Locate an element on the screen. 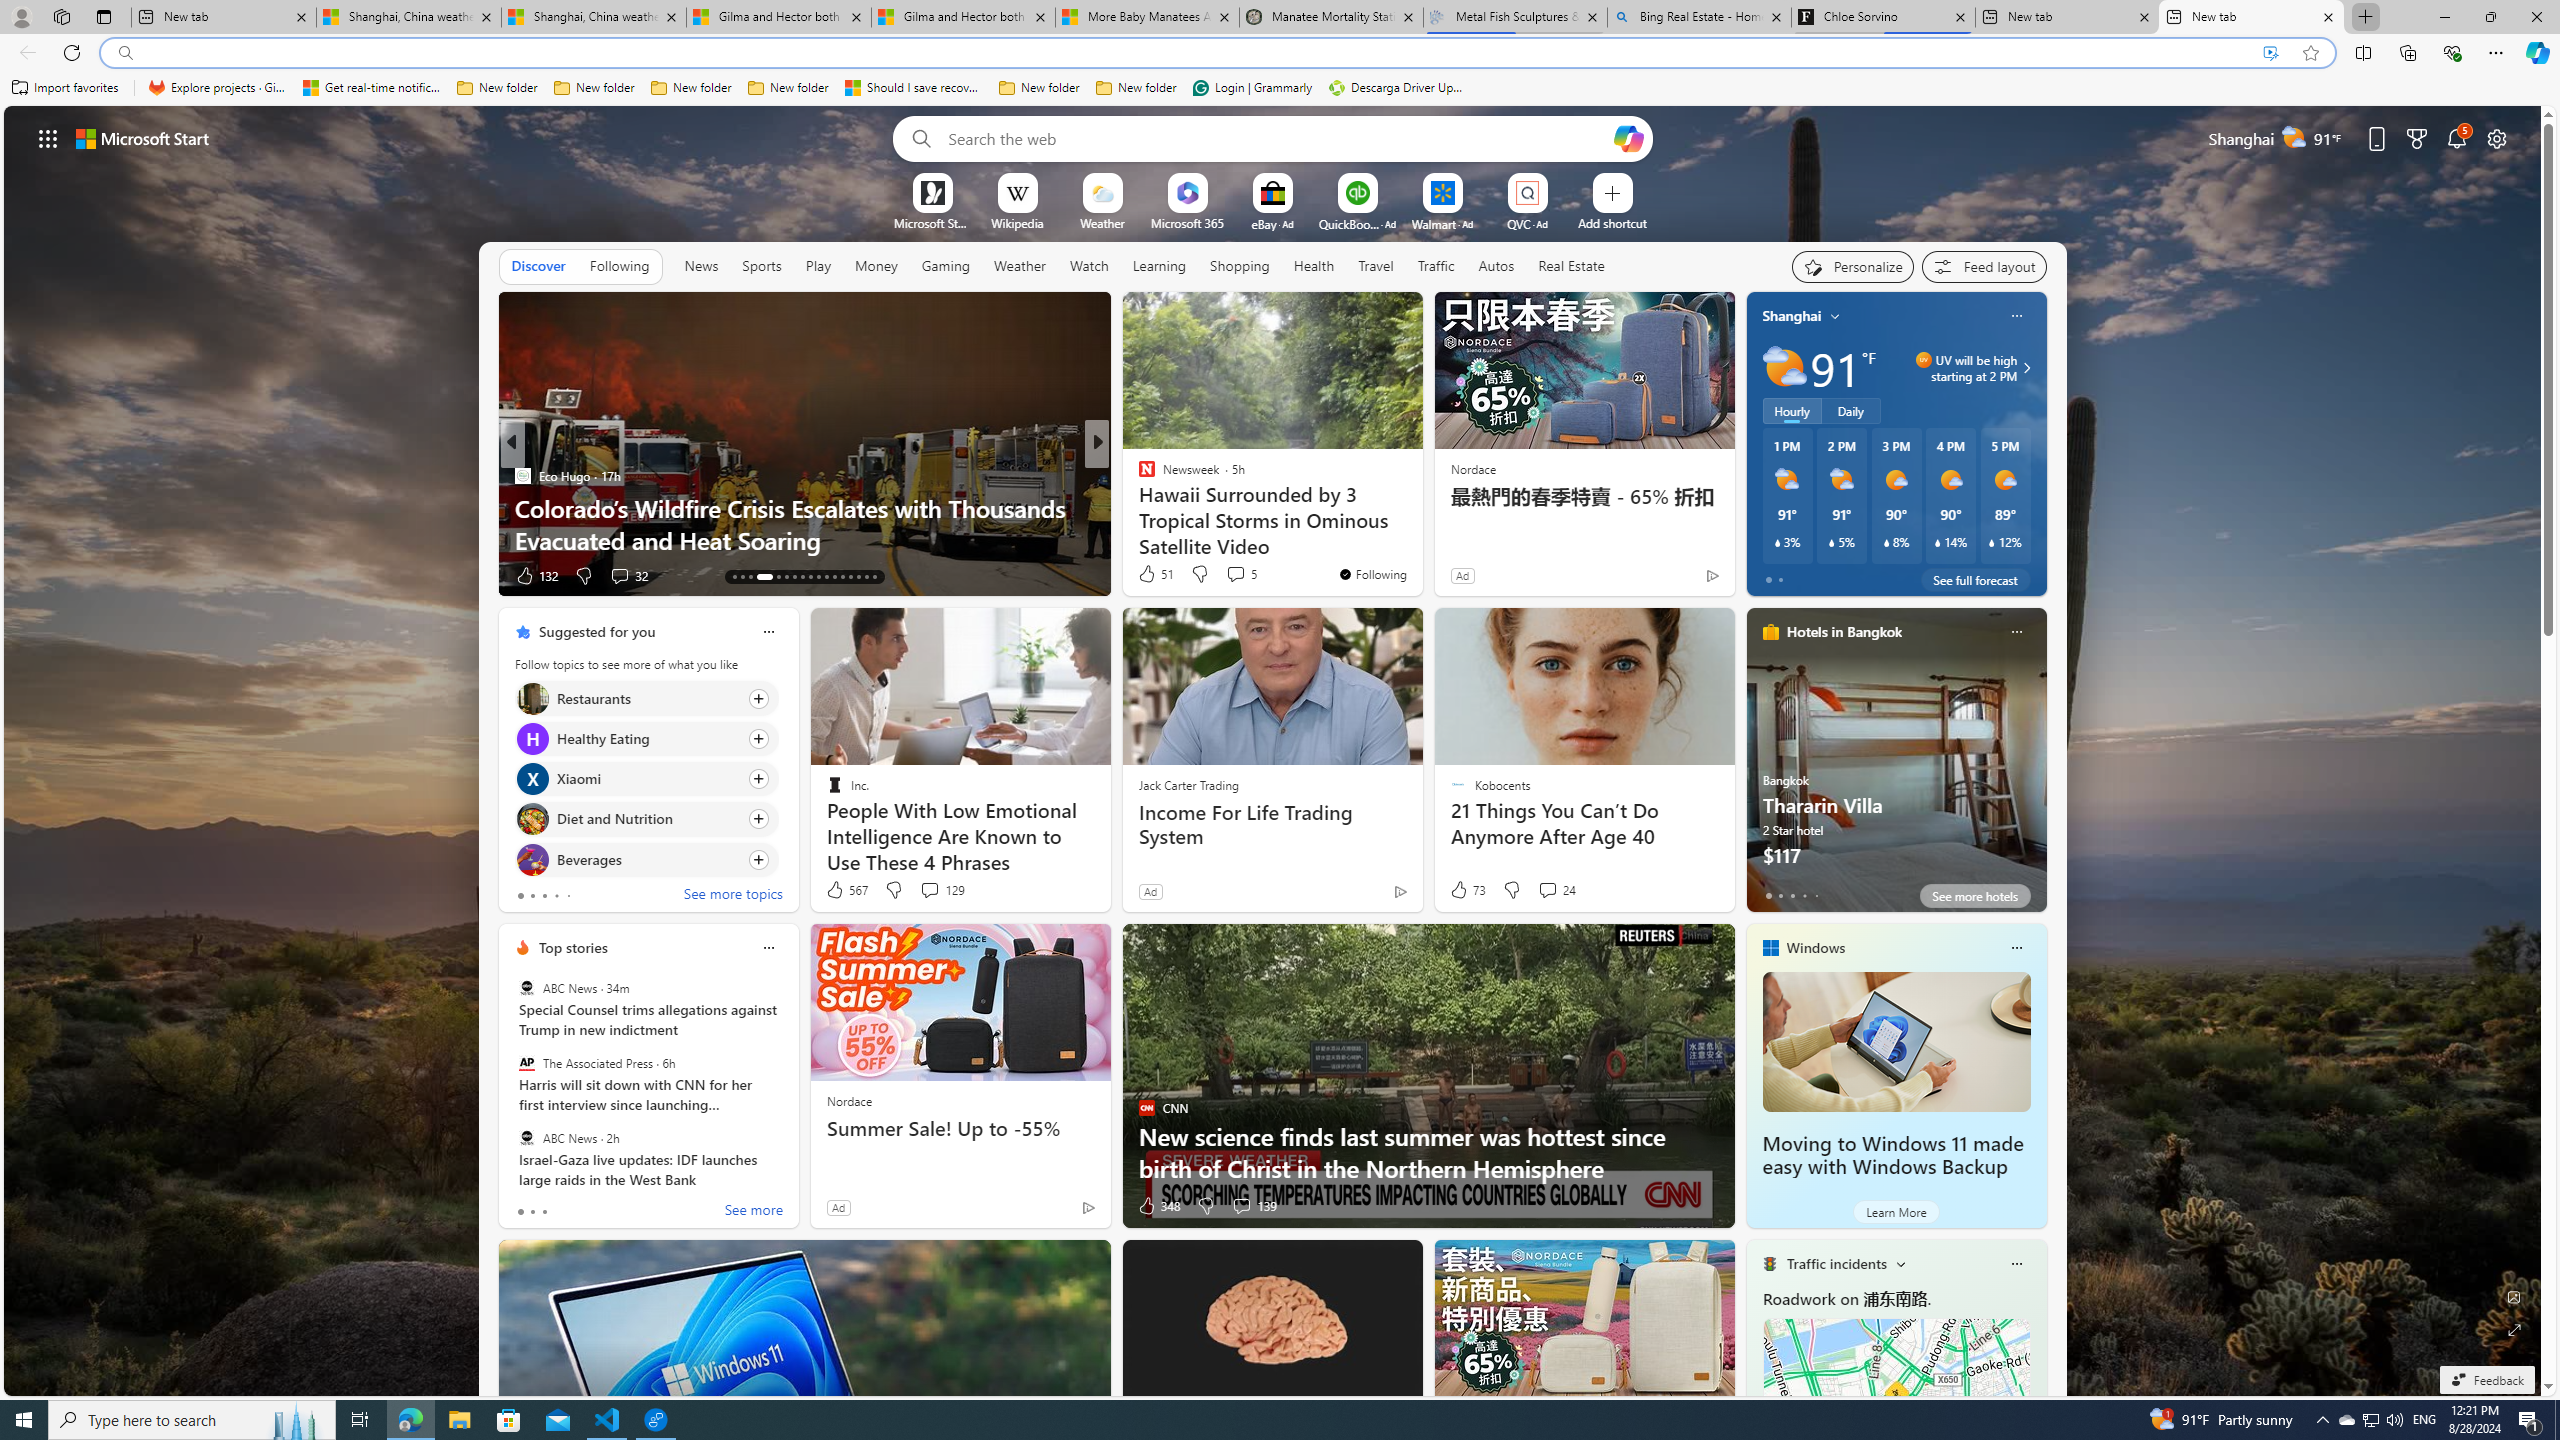 The width and height of the screenshot is (2560, 1440). AutomationID: tab-31 is located at coordinates (858, 577).